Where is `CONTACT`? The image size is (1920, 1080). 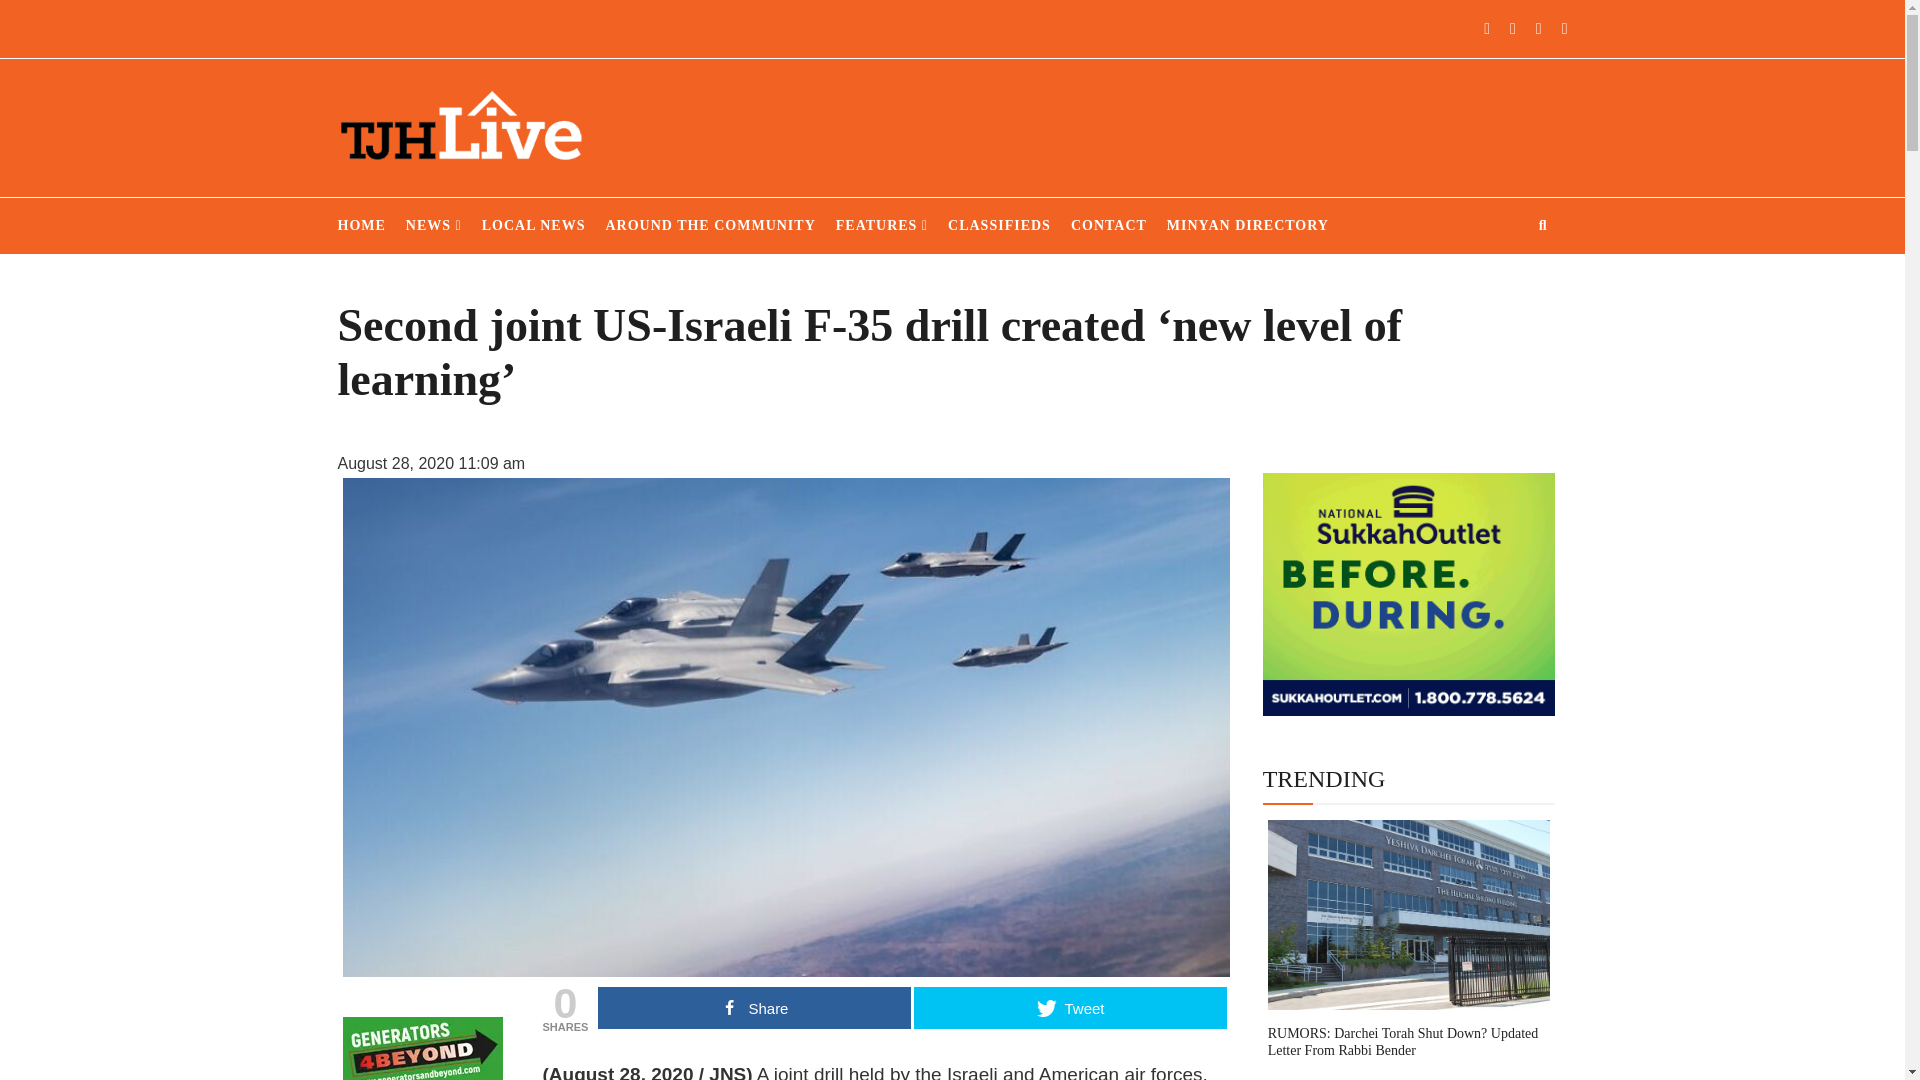 CONTACT is located at coordinates (1108, 226).